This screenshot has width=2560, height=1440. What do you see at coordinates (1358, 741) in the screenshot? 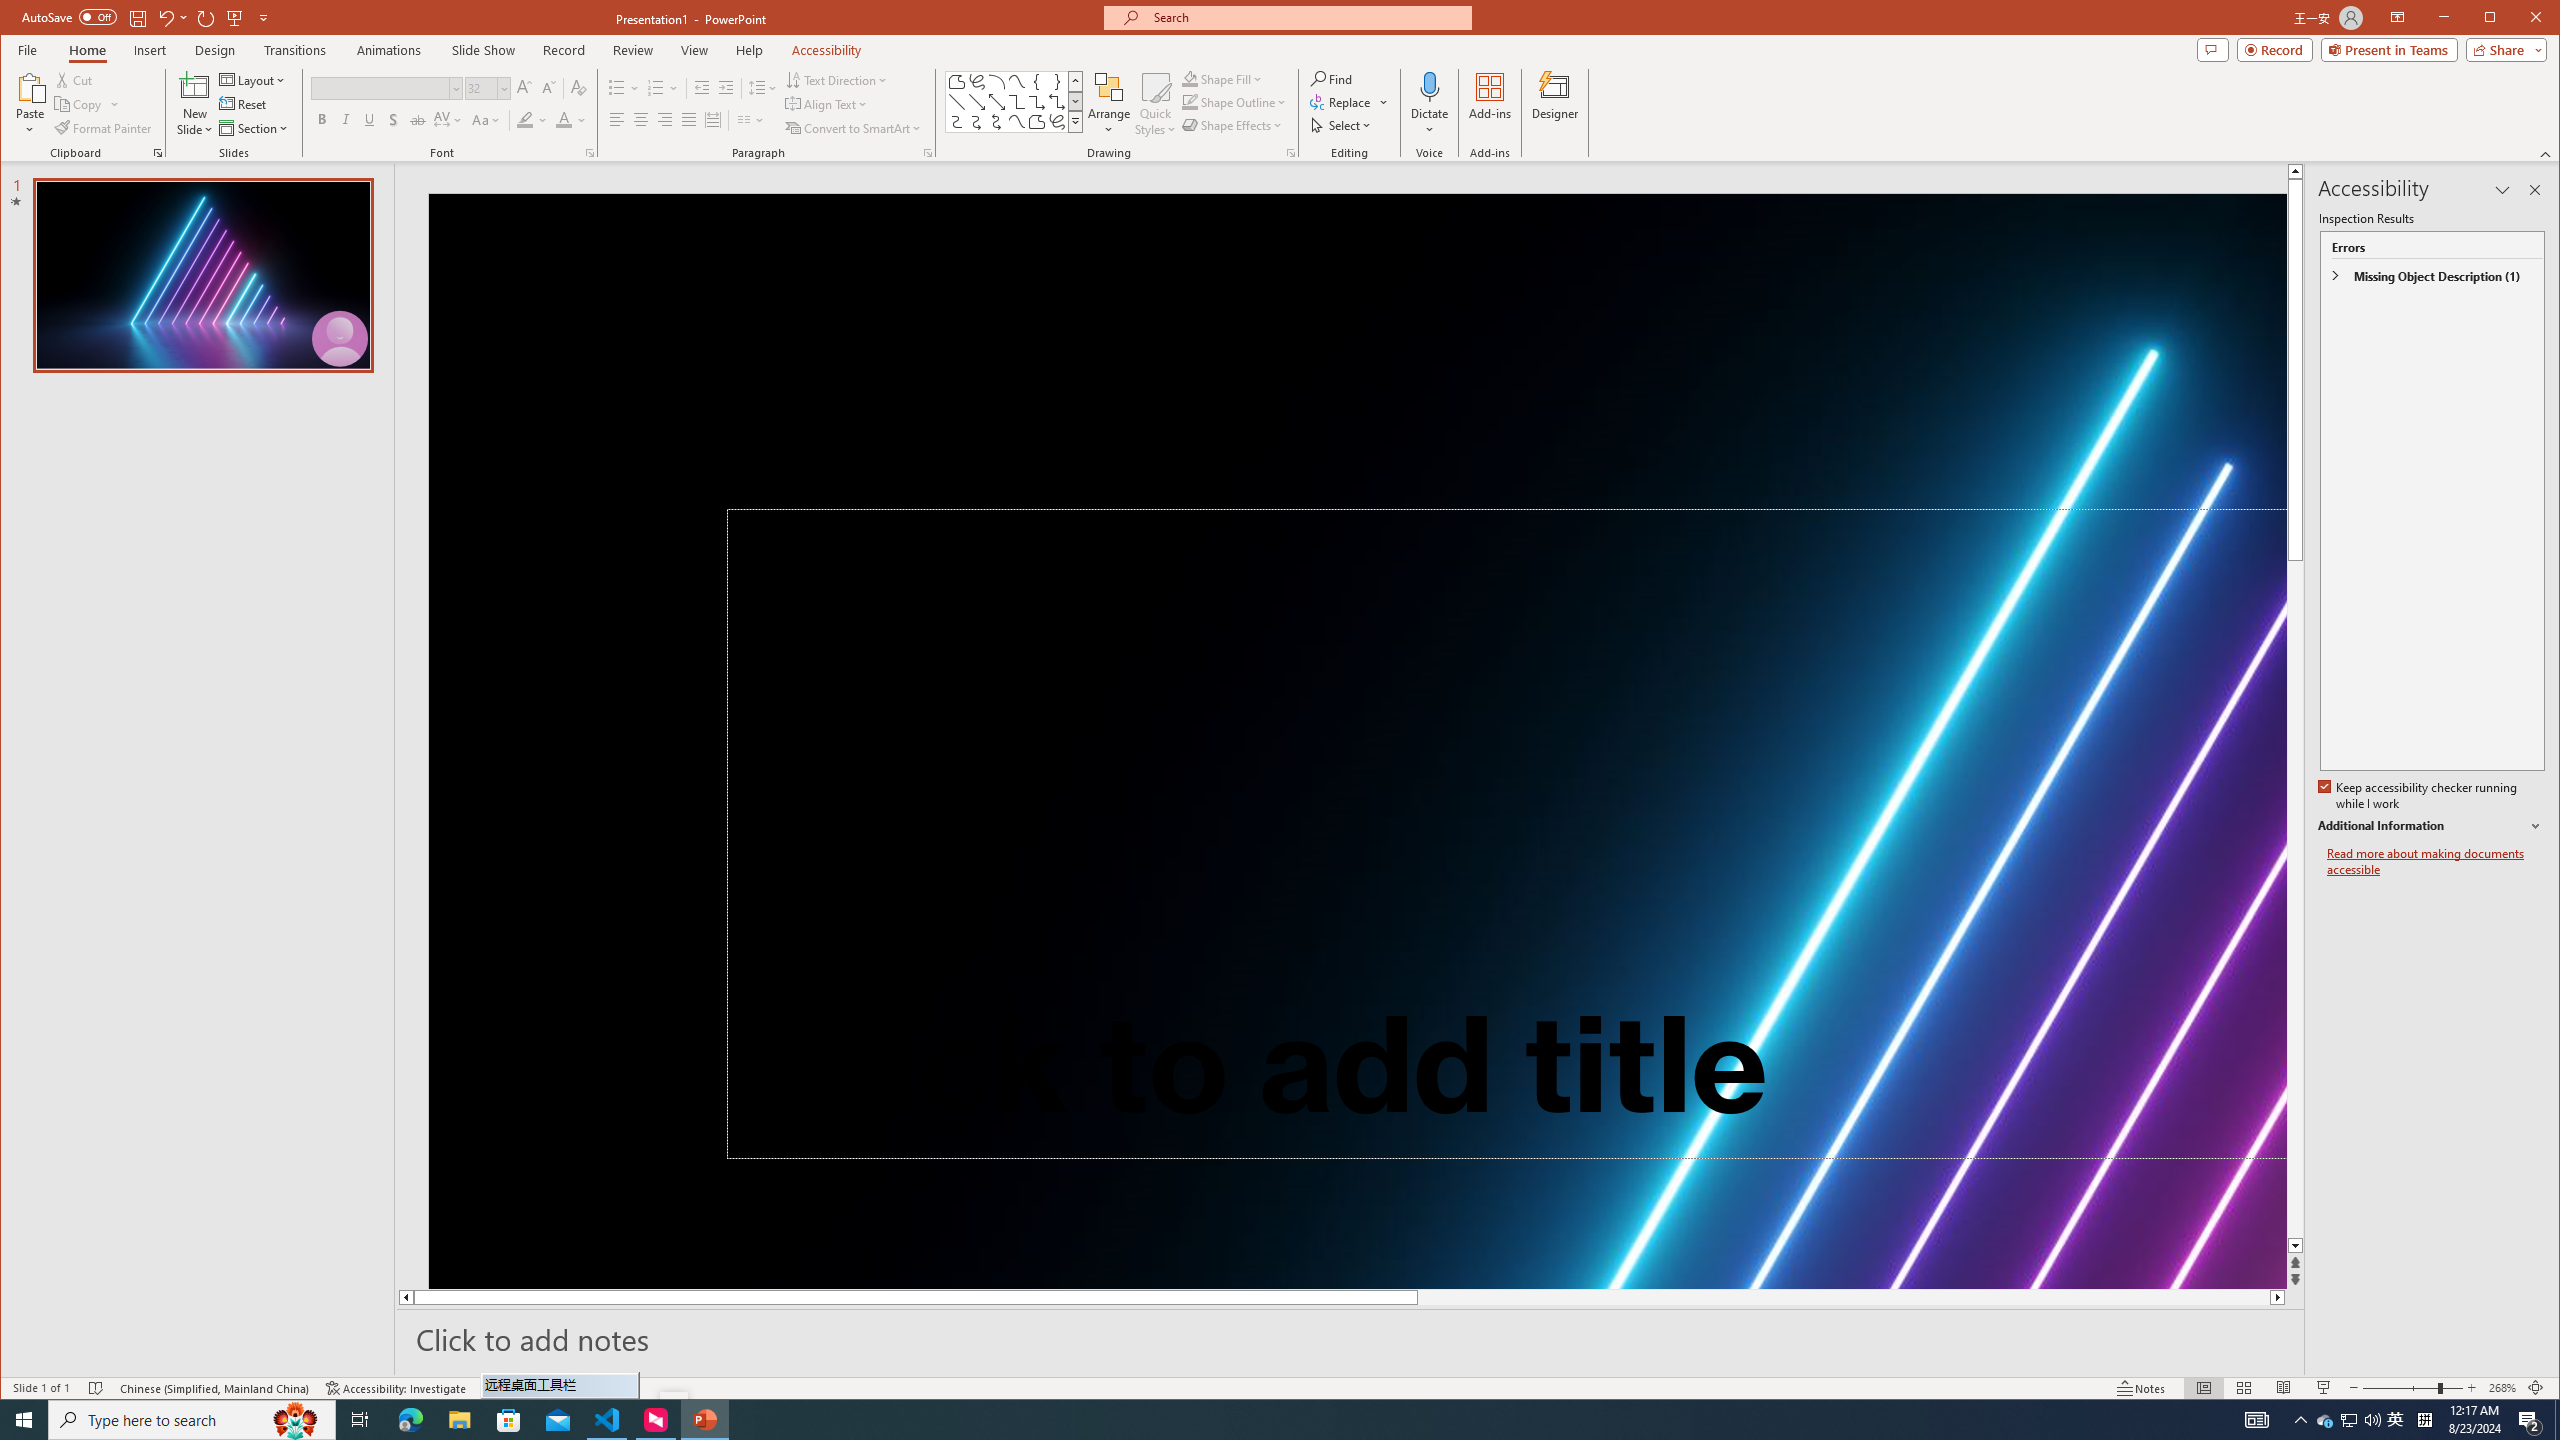
I see `Neon laser lights aligned to form a triangle` at bounding box center [1358, 741].